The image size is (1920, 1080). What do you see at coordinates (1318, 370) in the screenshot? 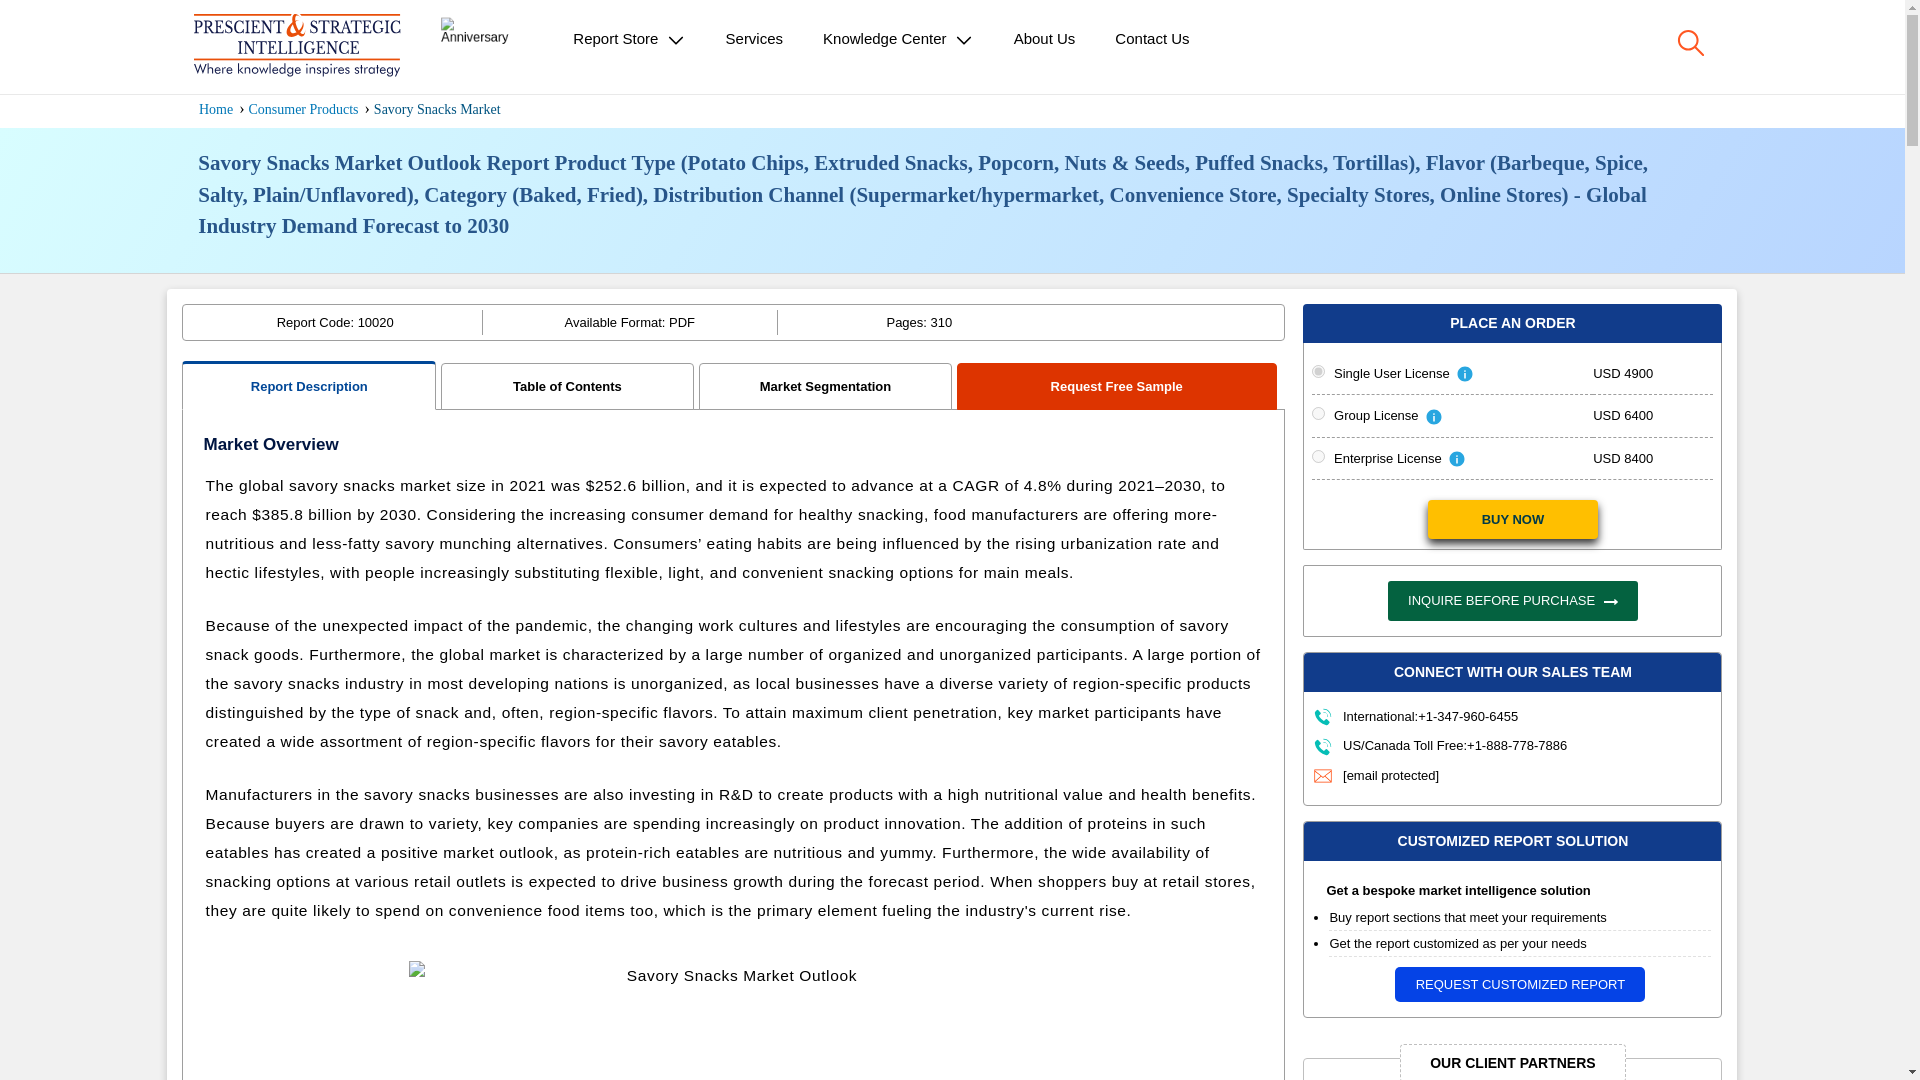
I see `289` at bounding box center [1318, 370].